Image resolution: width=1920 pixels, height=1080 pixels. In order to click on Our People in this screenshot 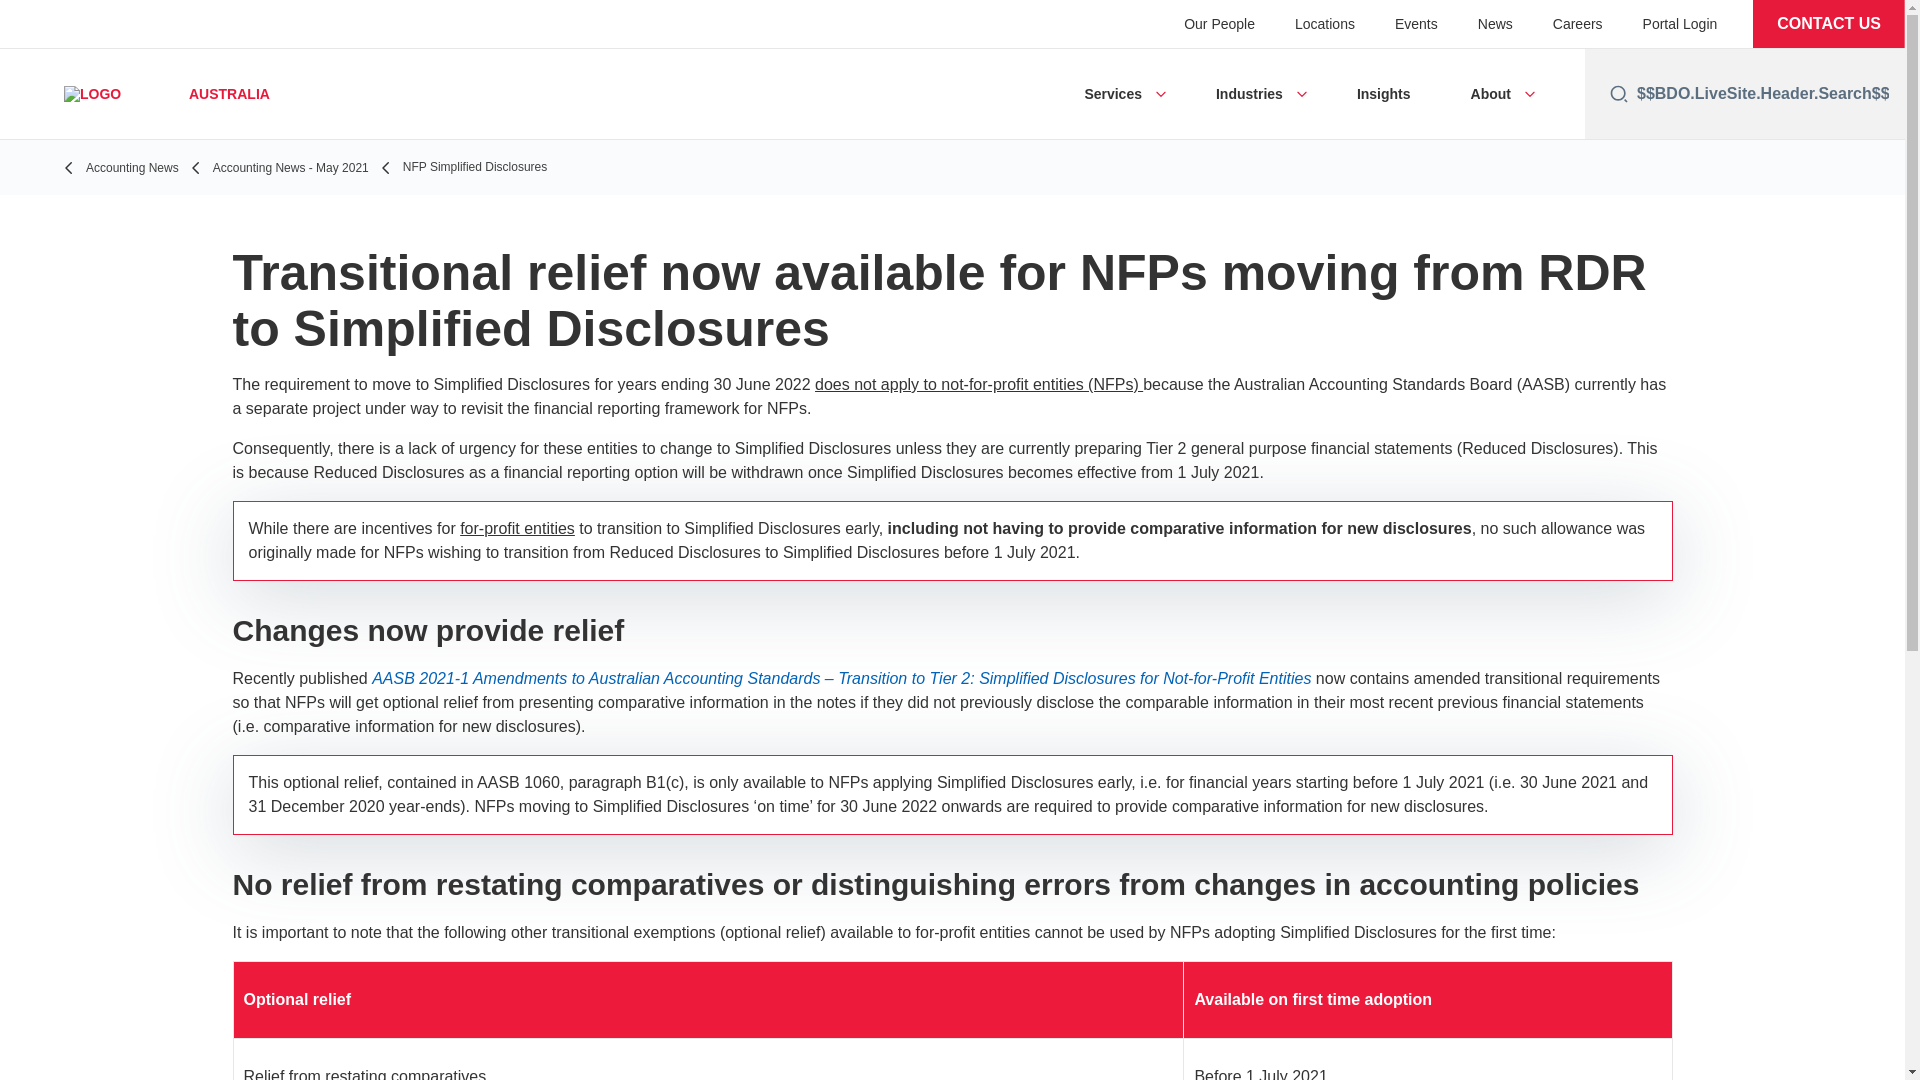, I will do `click(1220, 24)`.